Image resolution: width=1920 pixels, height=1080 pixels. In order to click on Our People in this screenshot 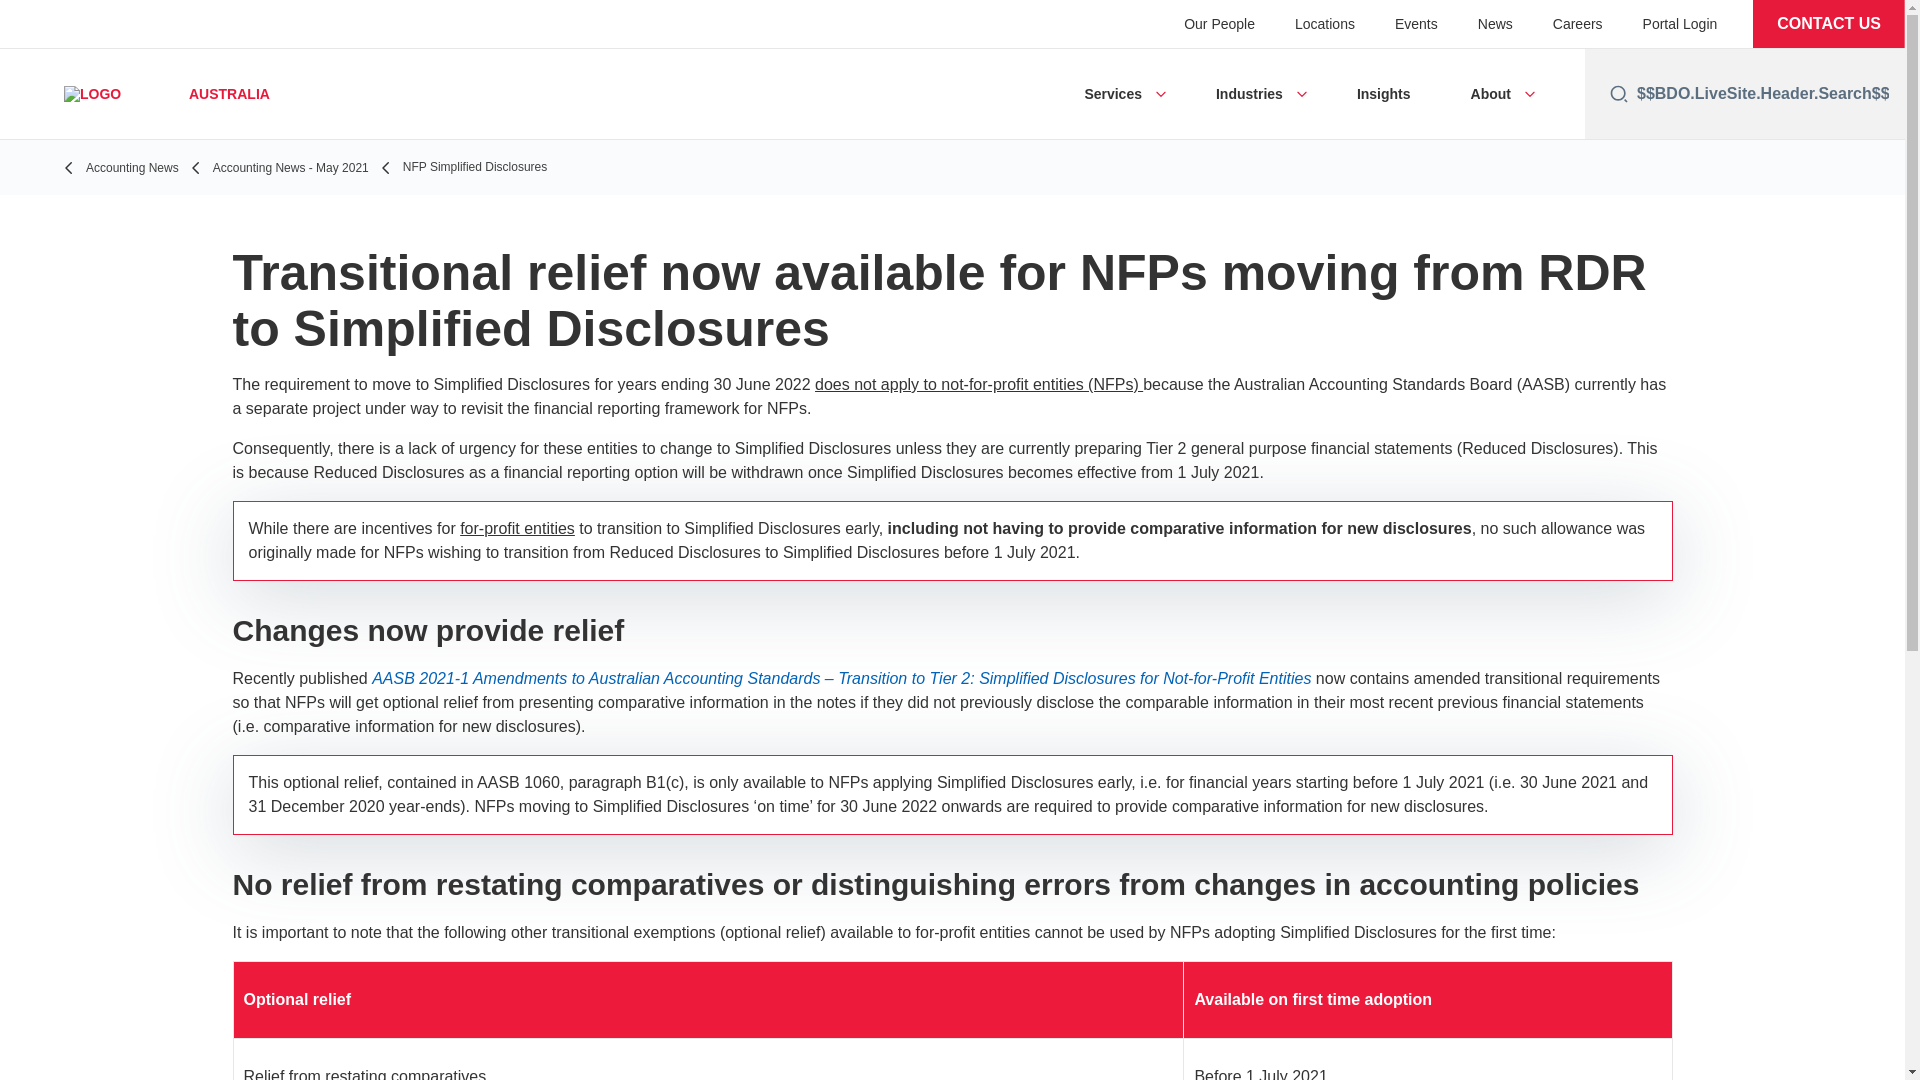, I will do `click(1220, 24)`.